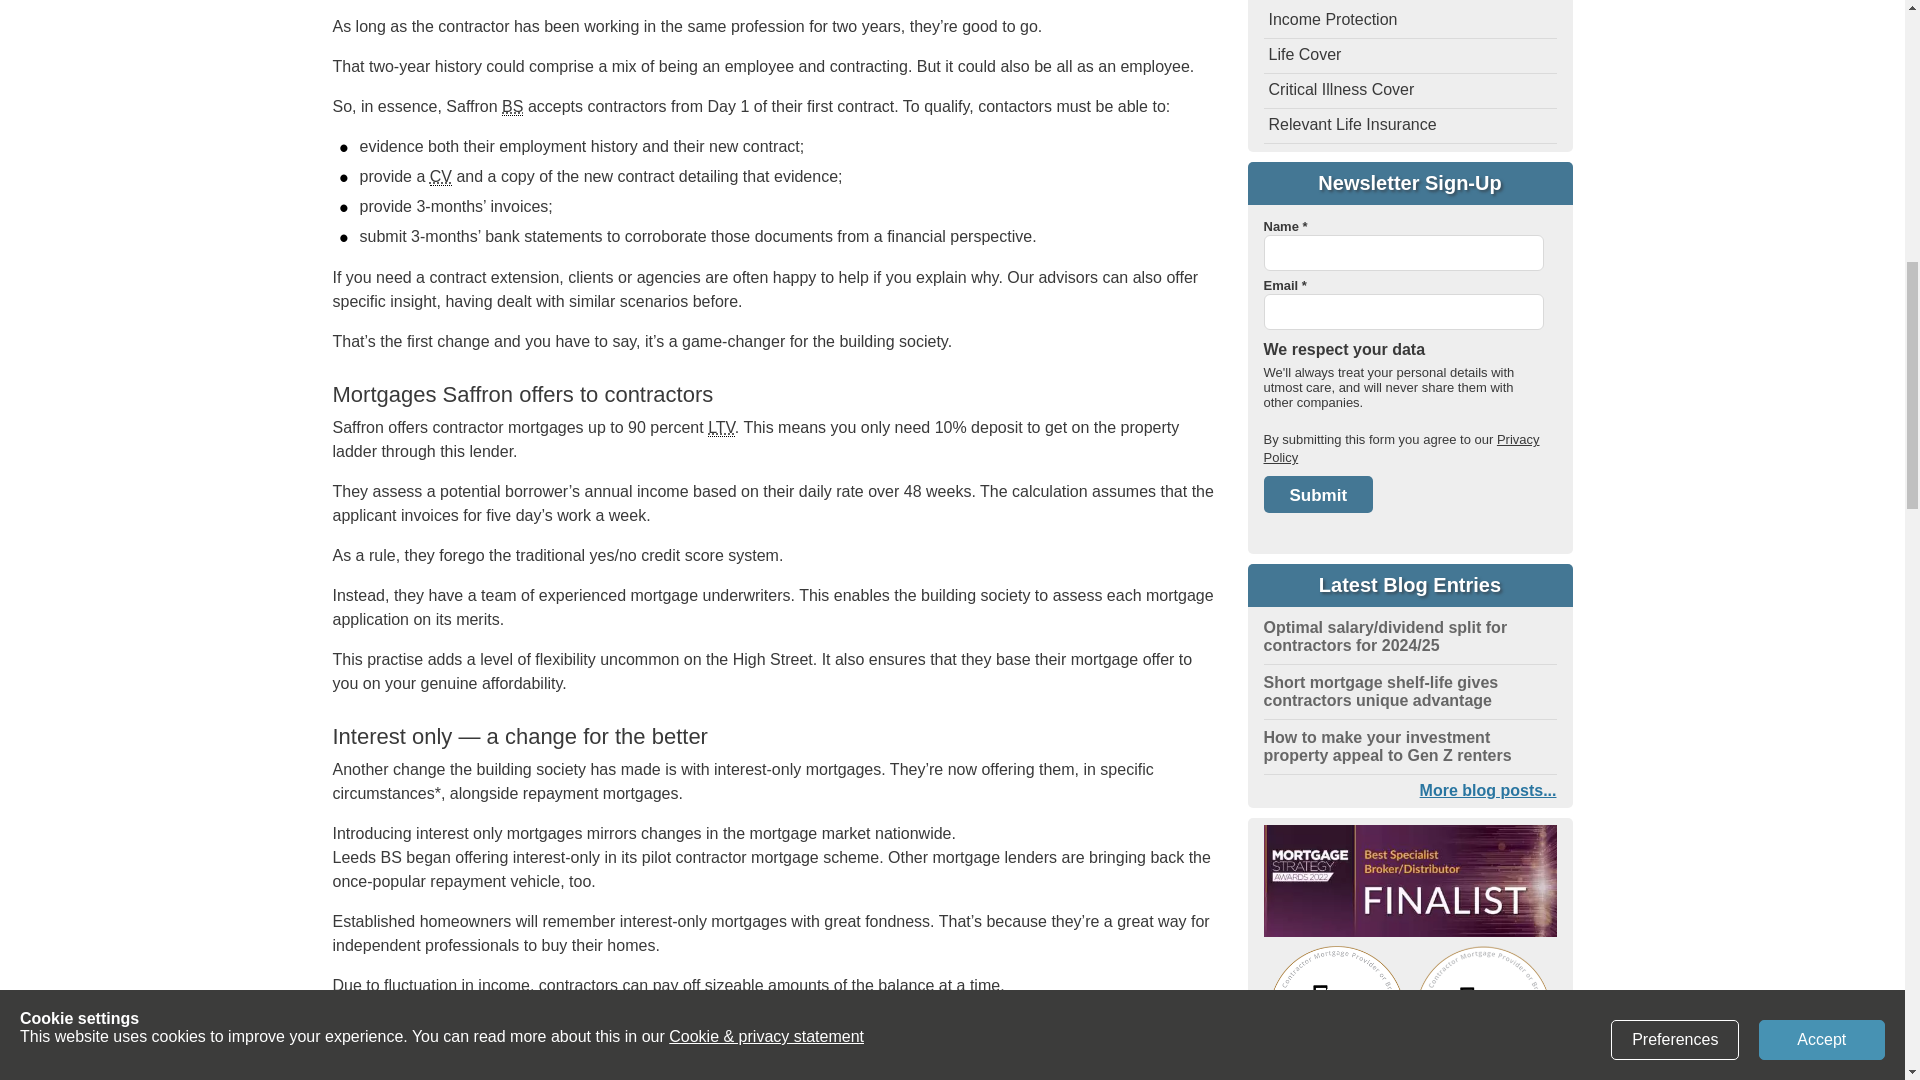 Image resolution: width=1920 pixels, height=1080 pixels. I want to click on Relevant Life Insurance, so click(1410, 129).